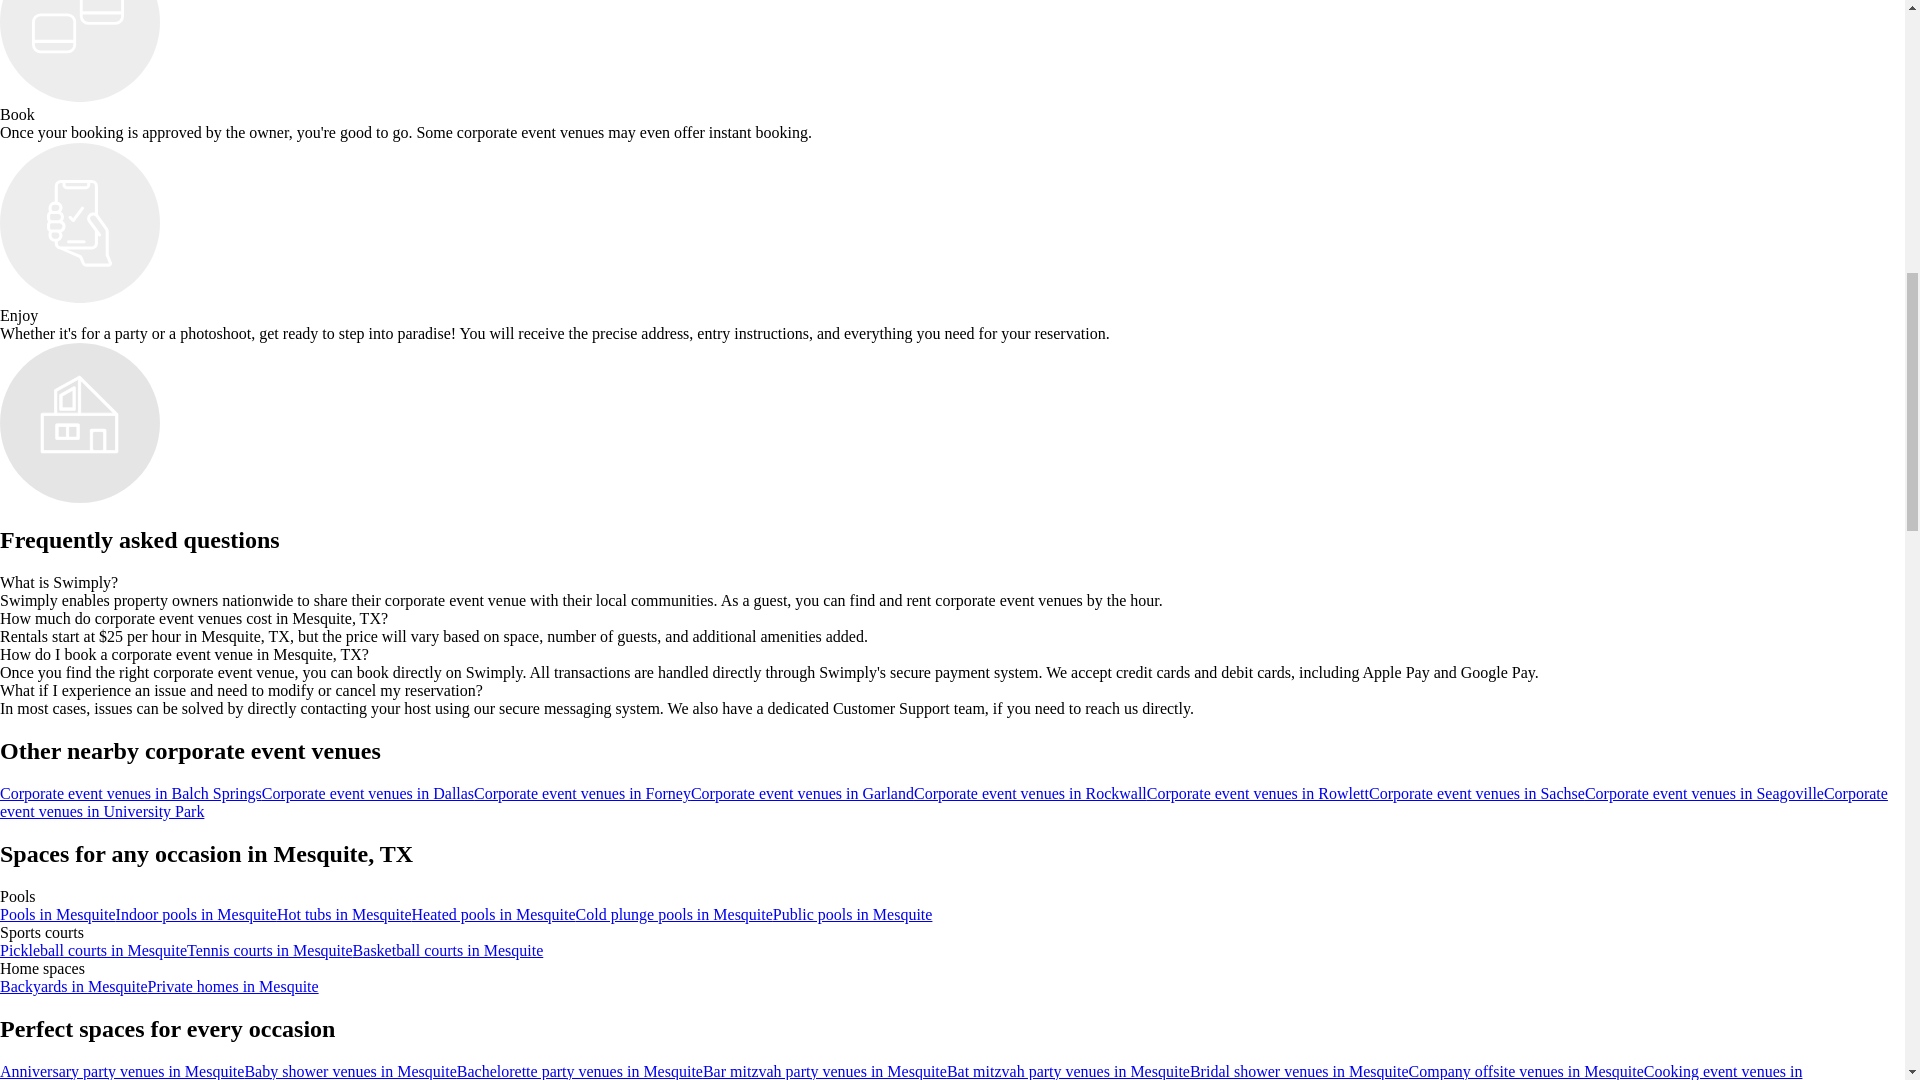  What do you see at coordinates (579, 1071) in the screenshot?
I see `Bachelorette party venues in Mesquite` at bounding box center [579, 1071].